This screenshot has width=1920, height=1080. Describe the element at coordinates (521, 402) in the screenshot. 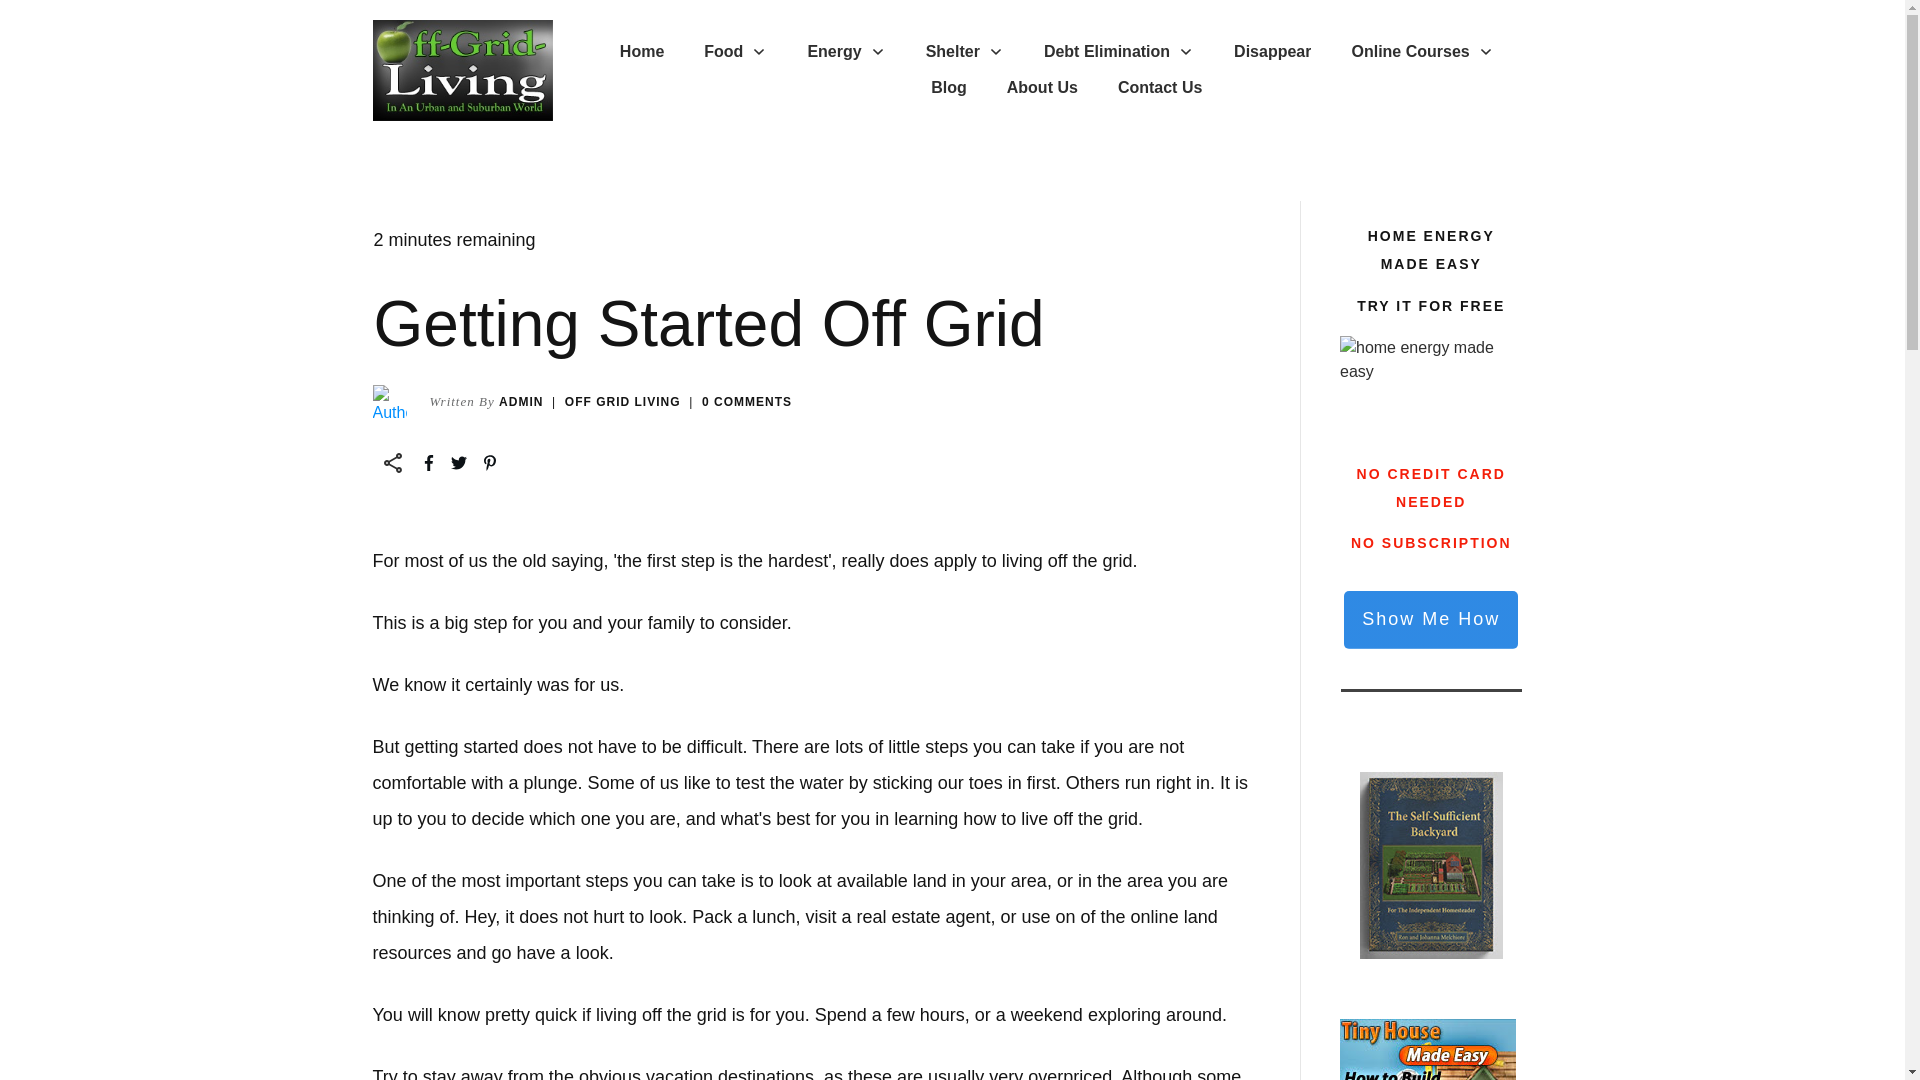

I see `admin` at that location.